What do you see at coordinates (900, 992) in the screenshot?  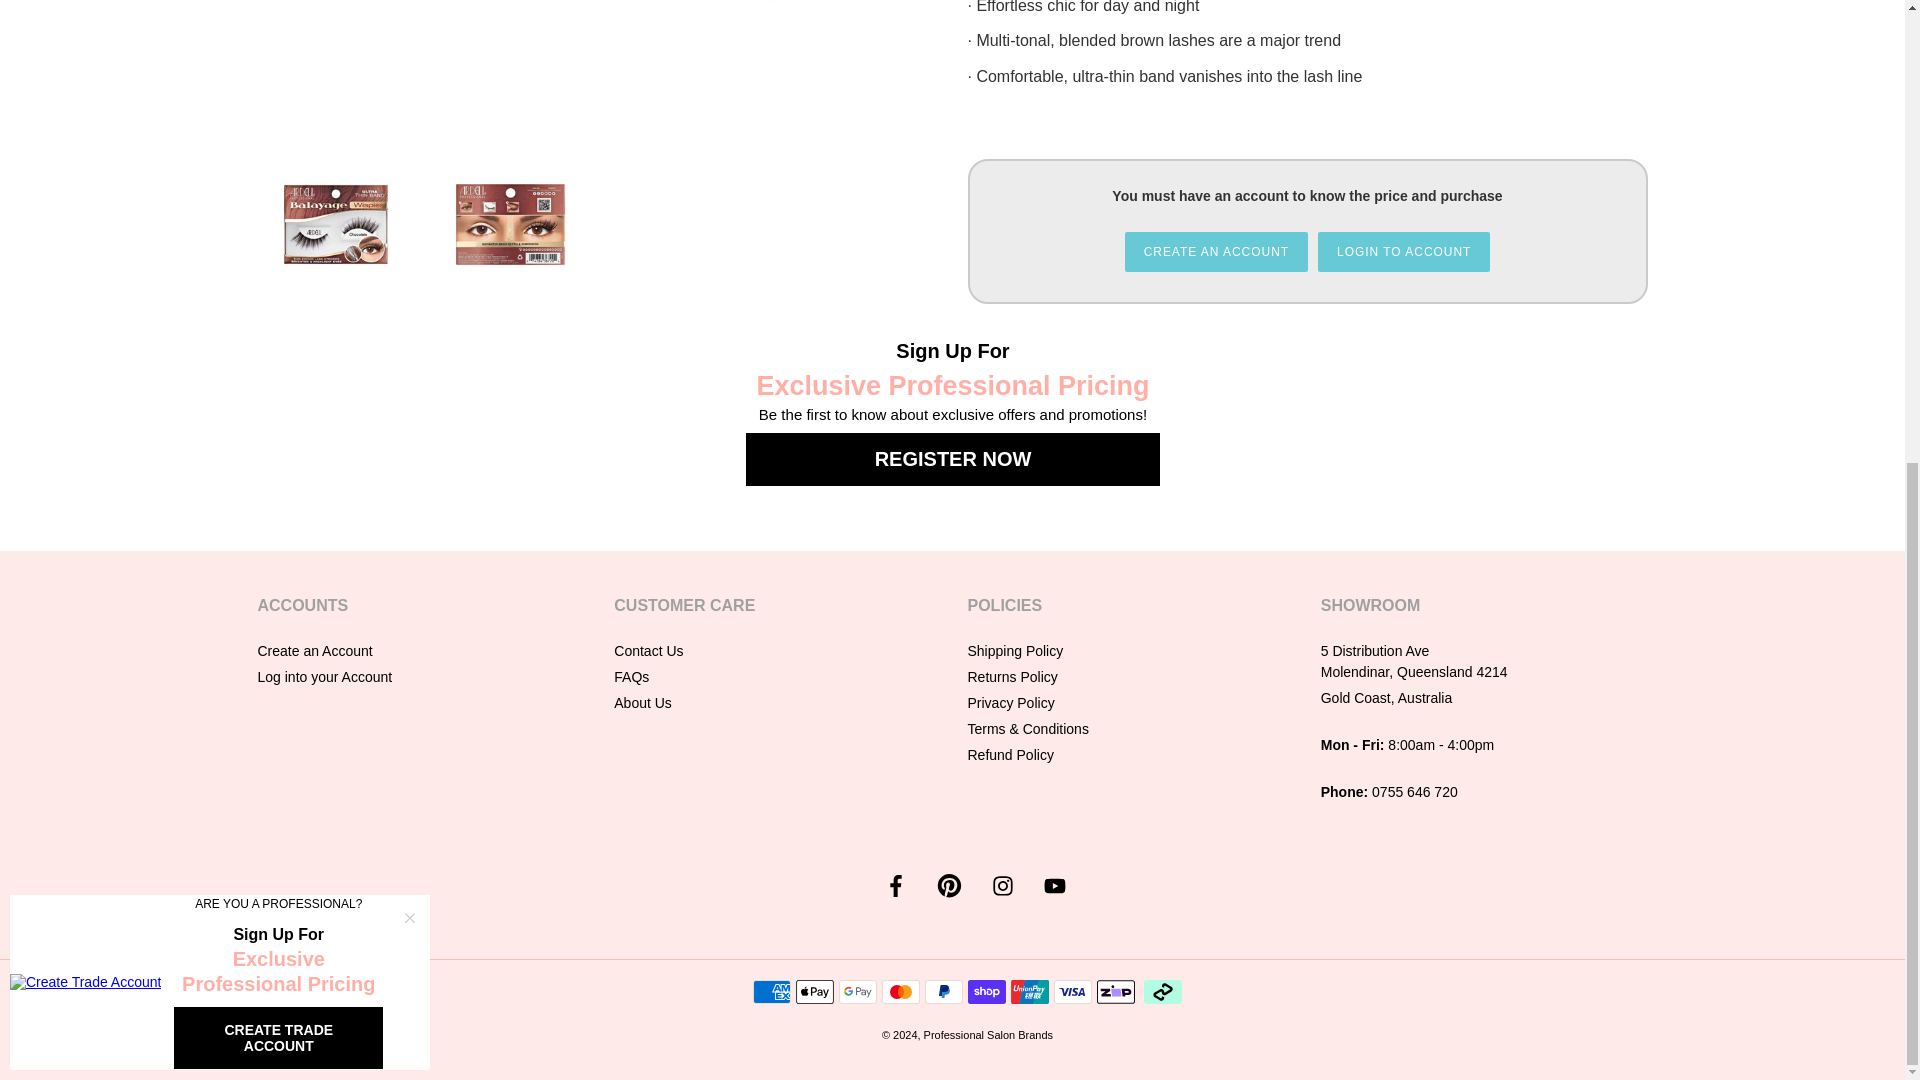 I see `Mastercard` at bounding box center [900, 992].